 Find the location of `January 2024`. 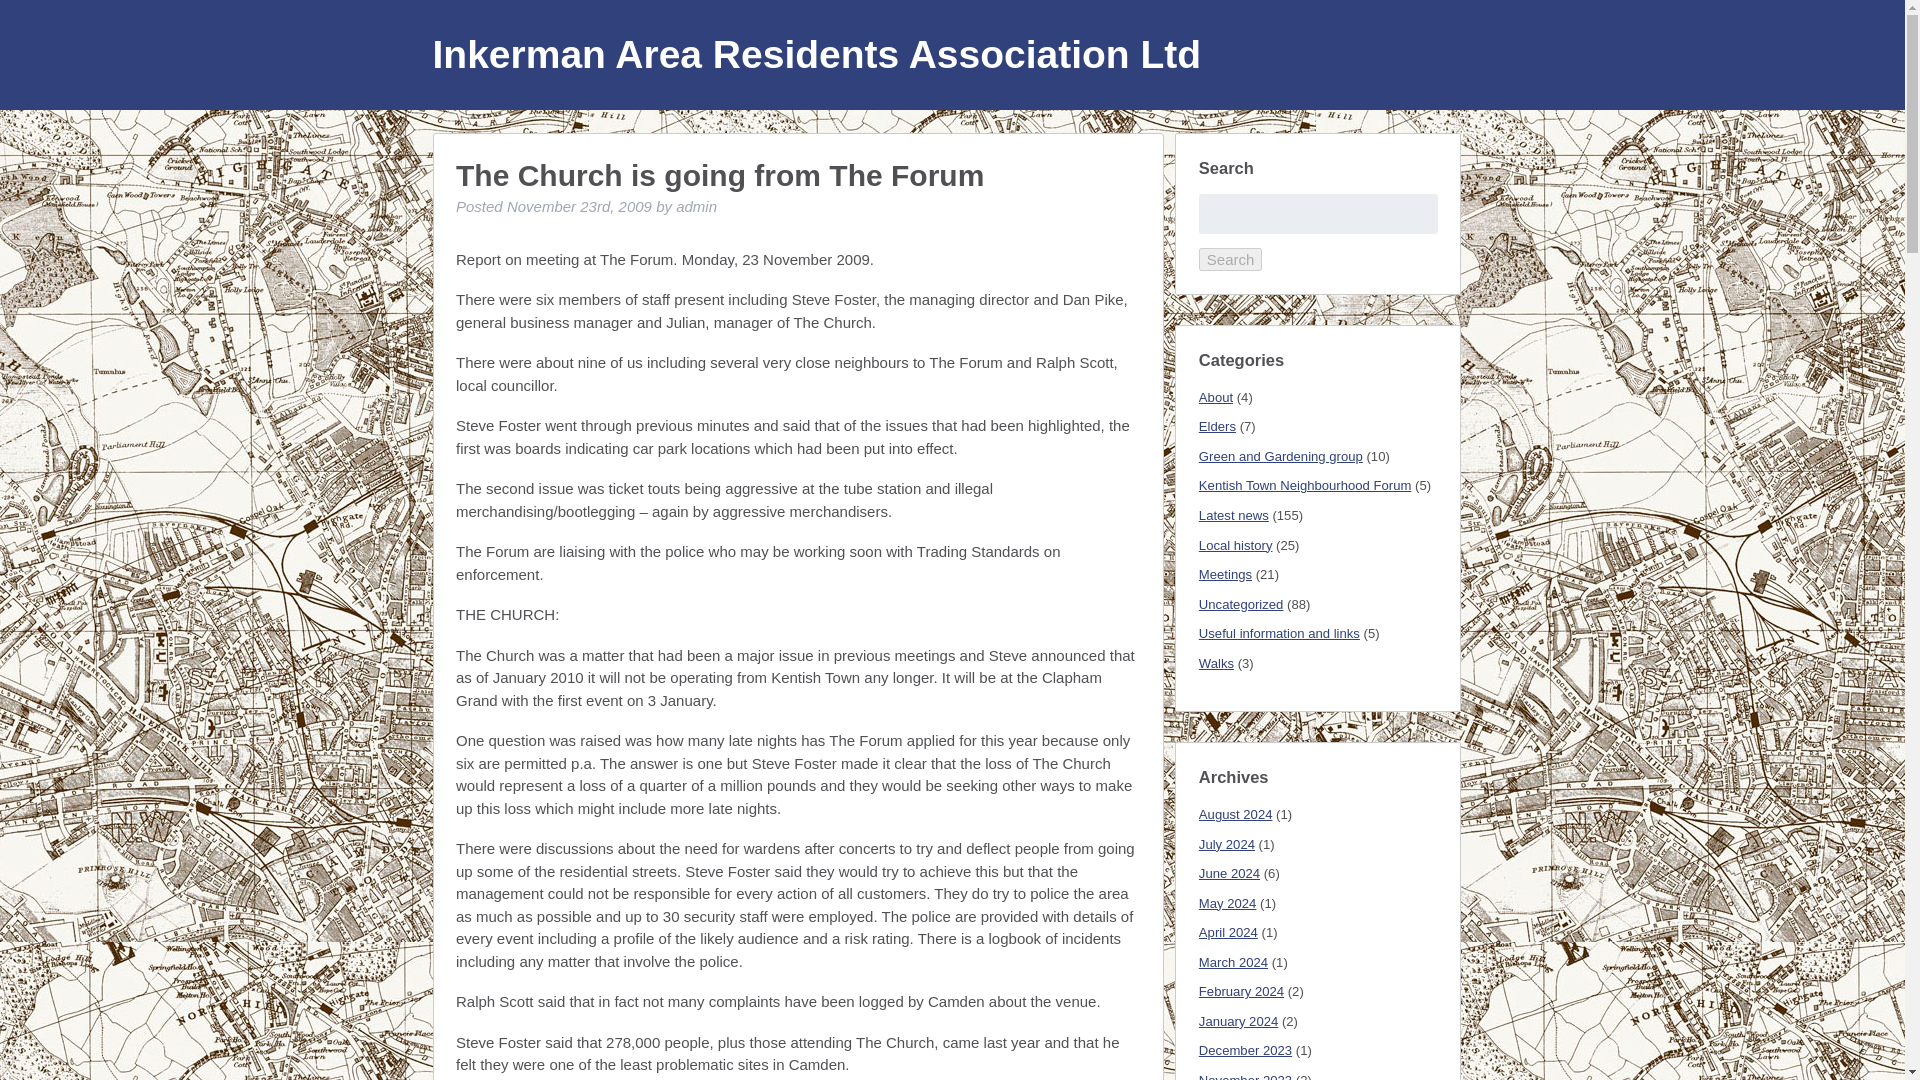

January 2024 is located at coordinates (1238, 1022).